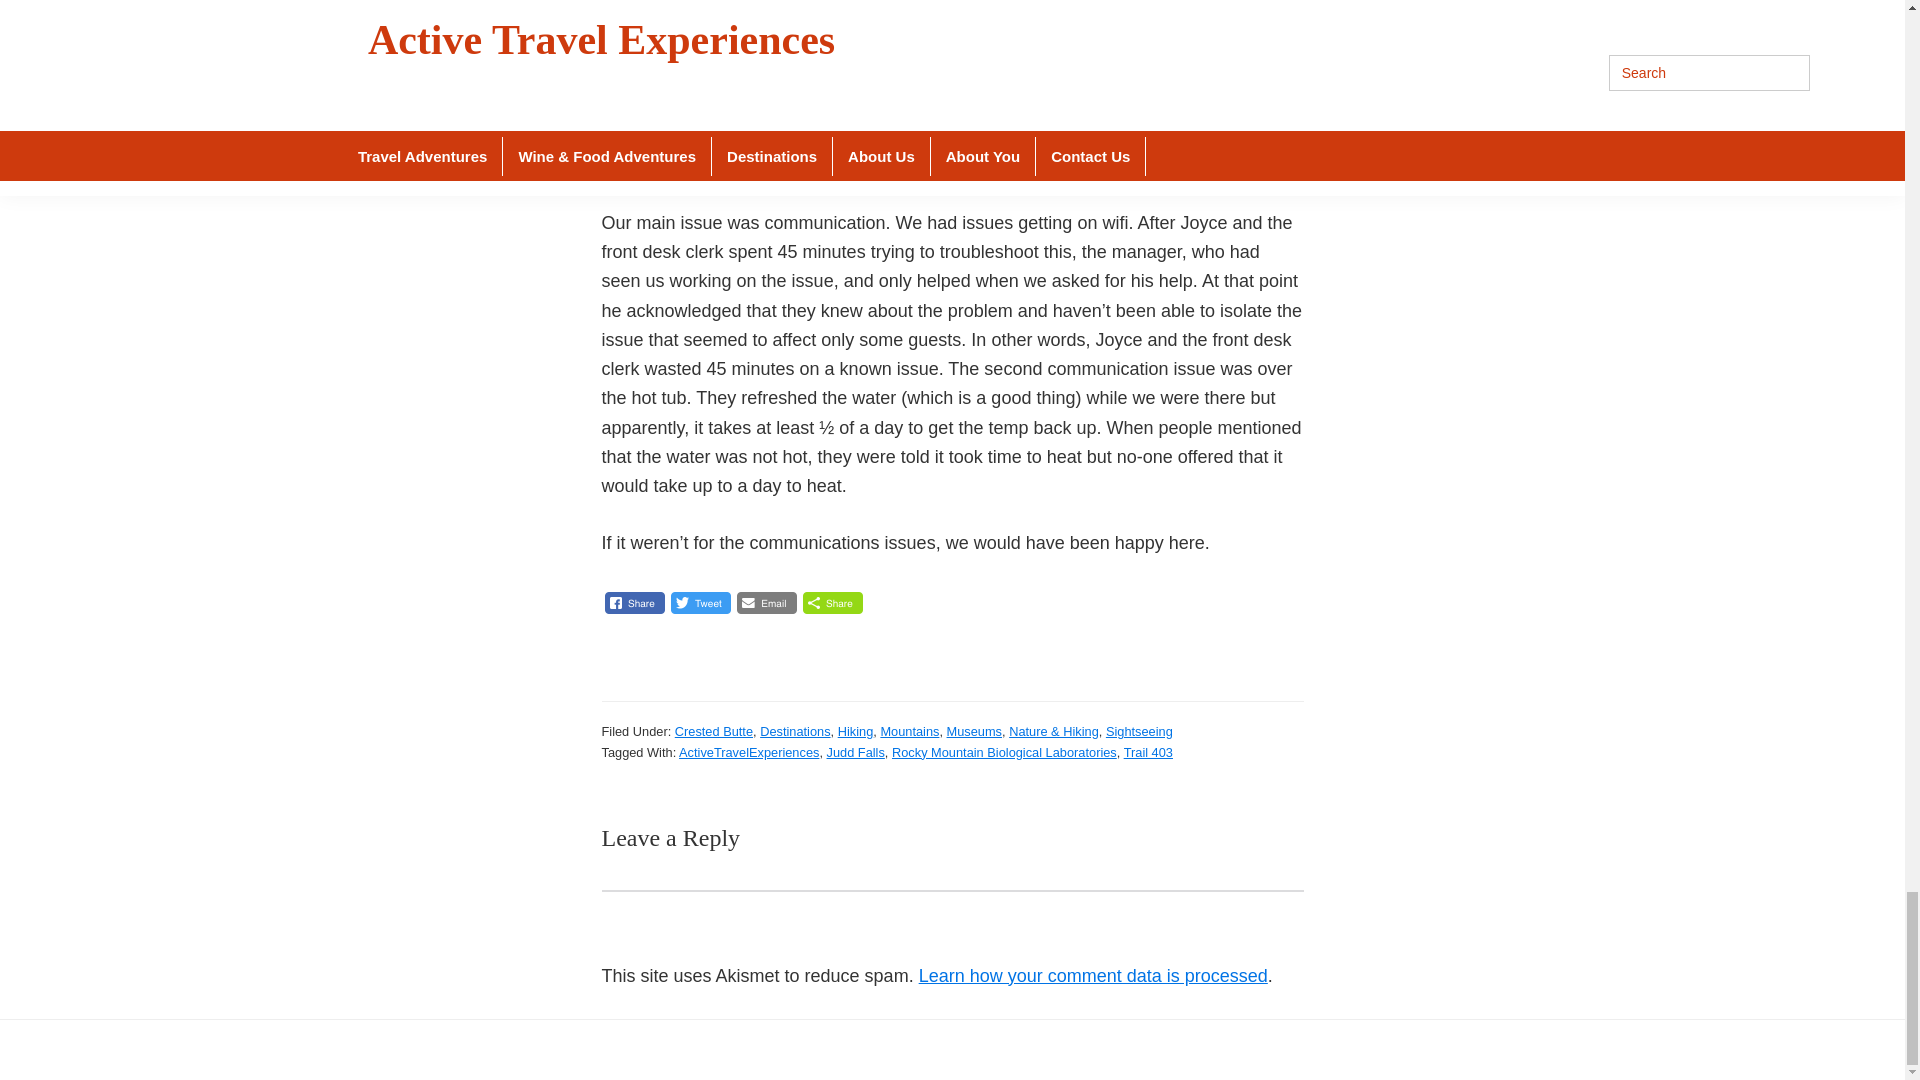  Describe the element at coordinates (1148, 752) in the screenshot. I see `Trail 403` at that location.